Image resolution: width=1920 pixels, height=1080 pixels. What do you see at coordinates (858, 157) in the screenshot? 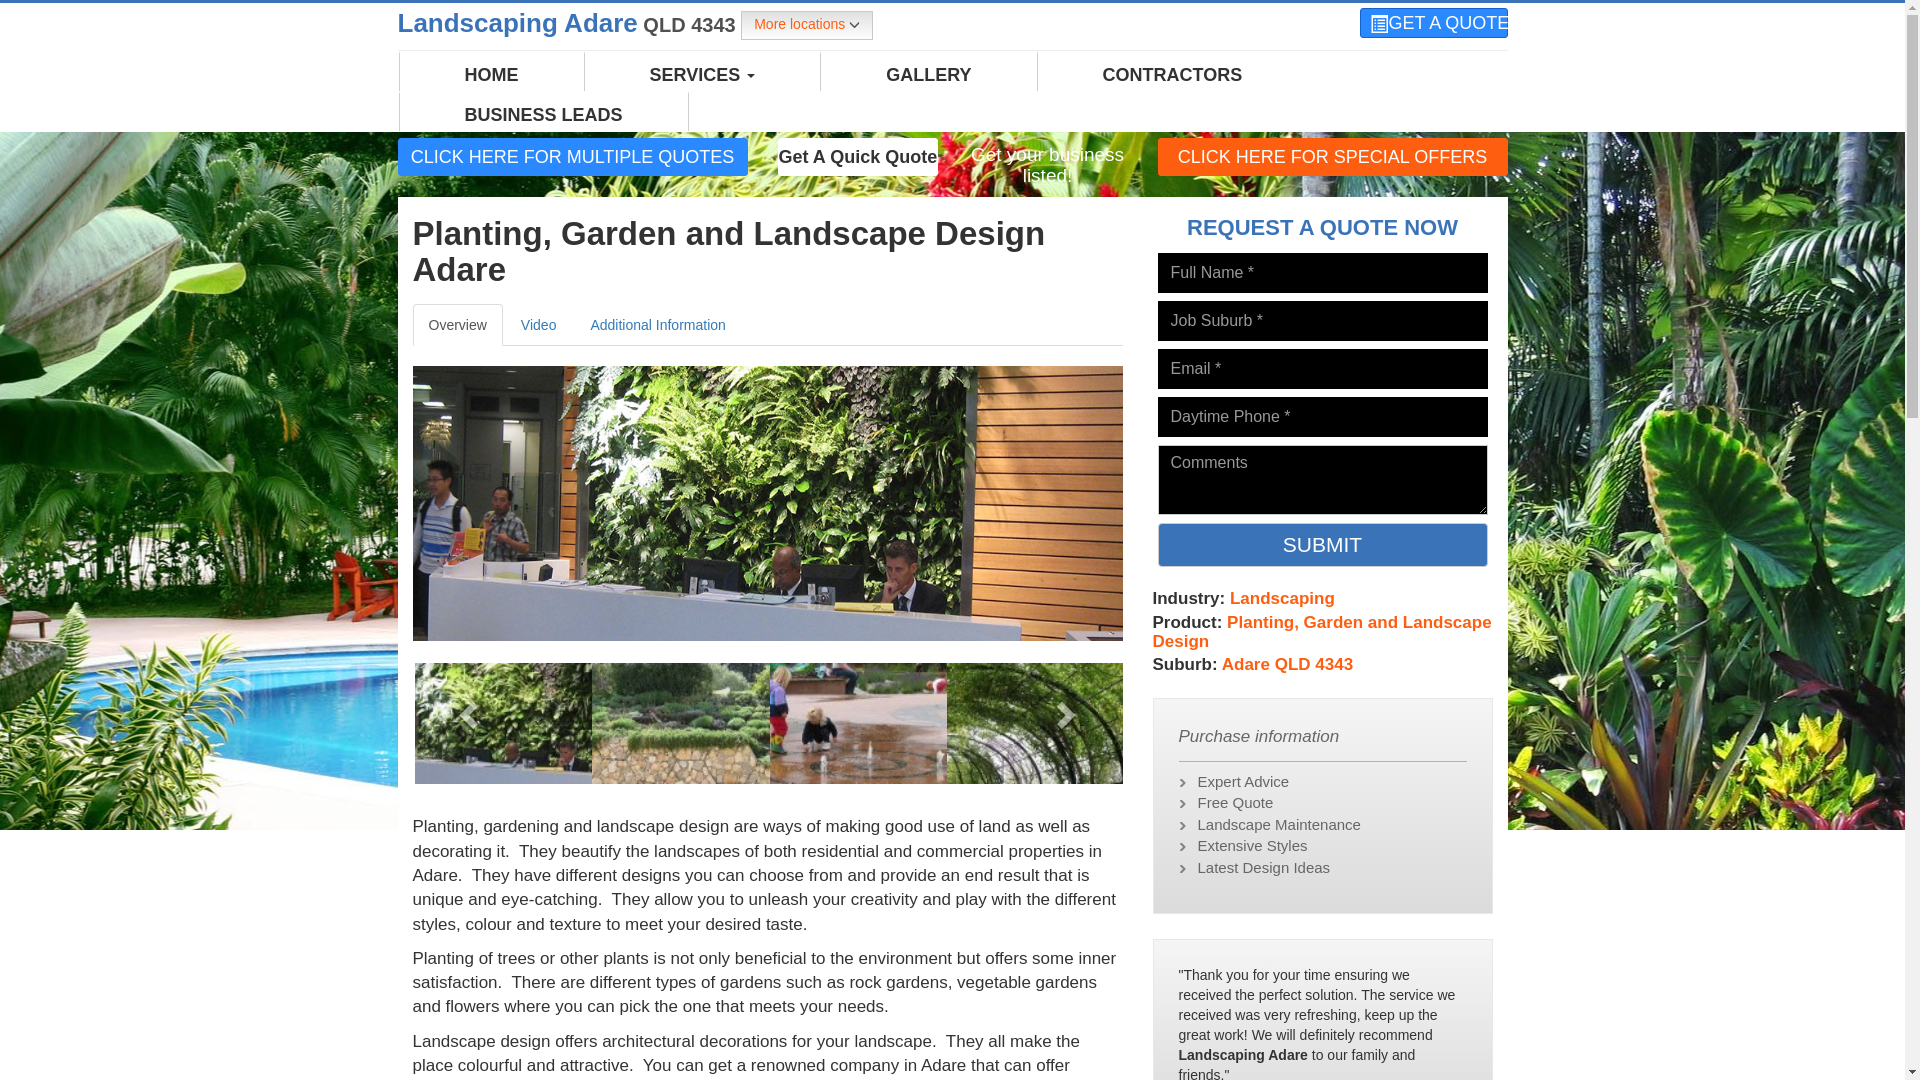
I see `Get A Quick Quote` at bounding box center [858, 157].